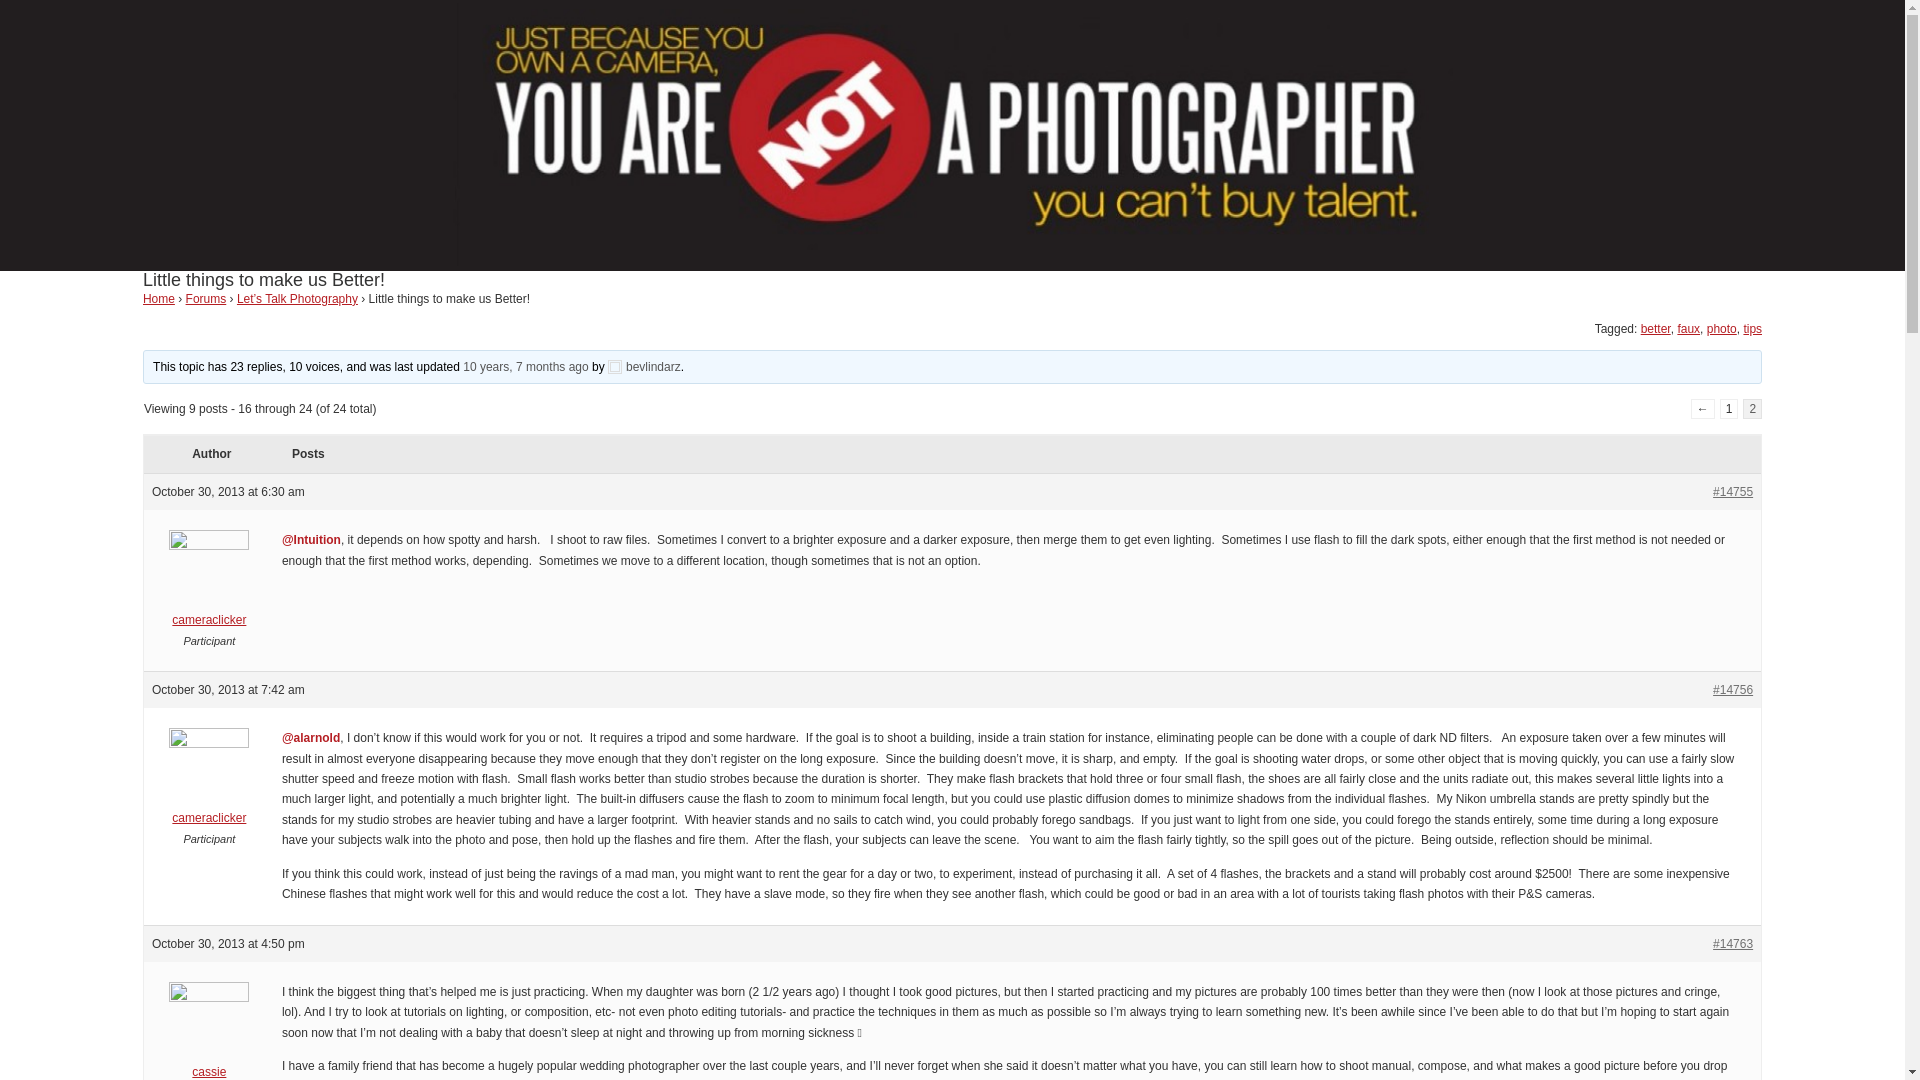 Image resolution: width=1920 pixels, height=1080 pixels. What do you see at coordinates (524, 366) in the screenshot?
I see `10 years, 7 months ago` at bounding box center [524, 366].